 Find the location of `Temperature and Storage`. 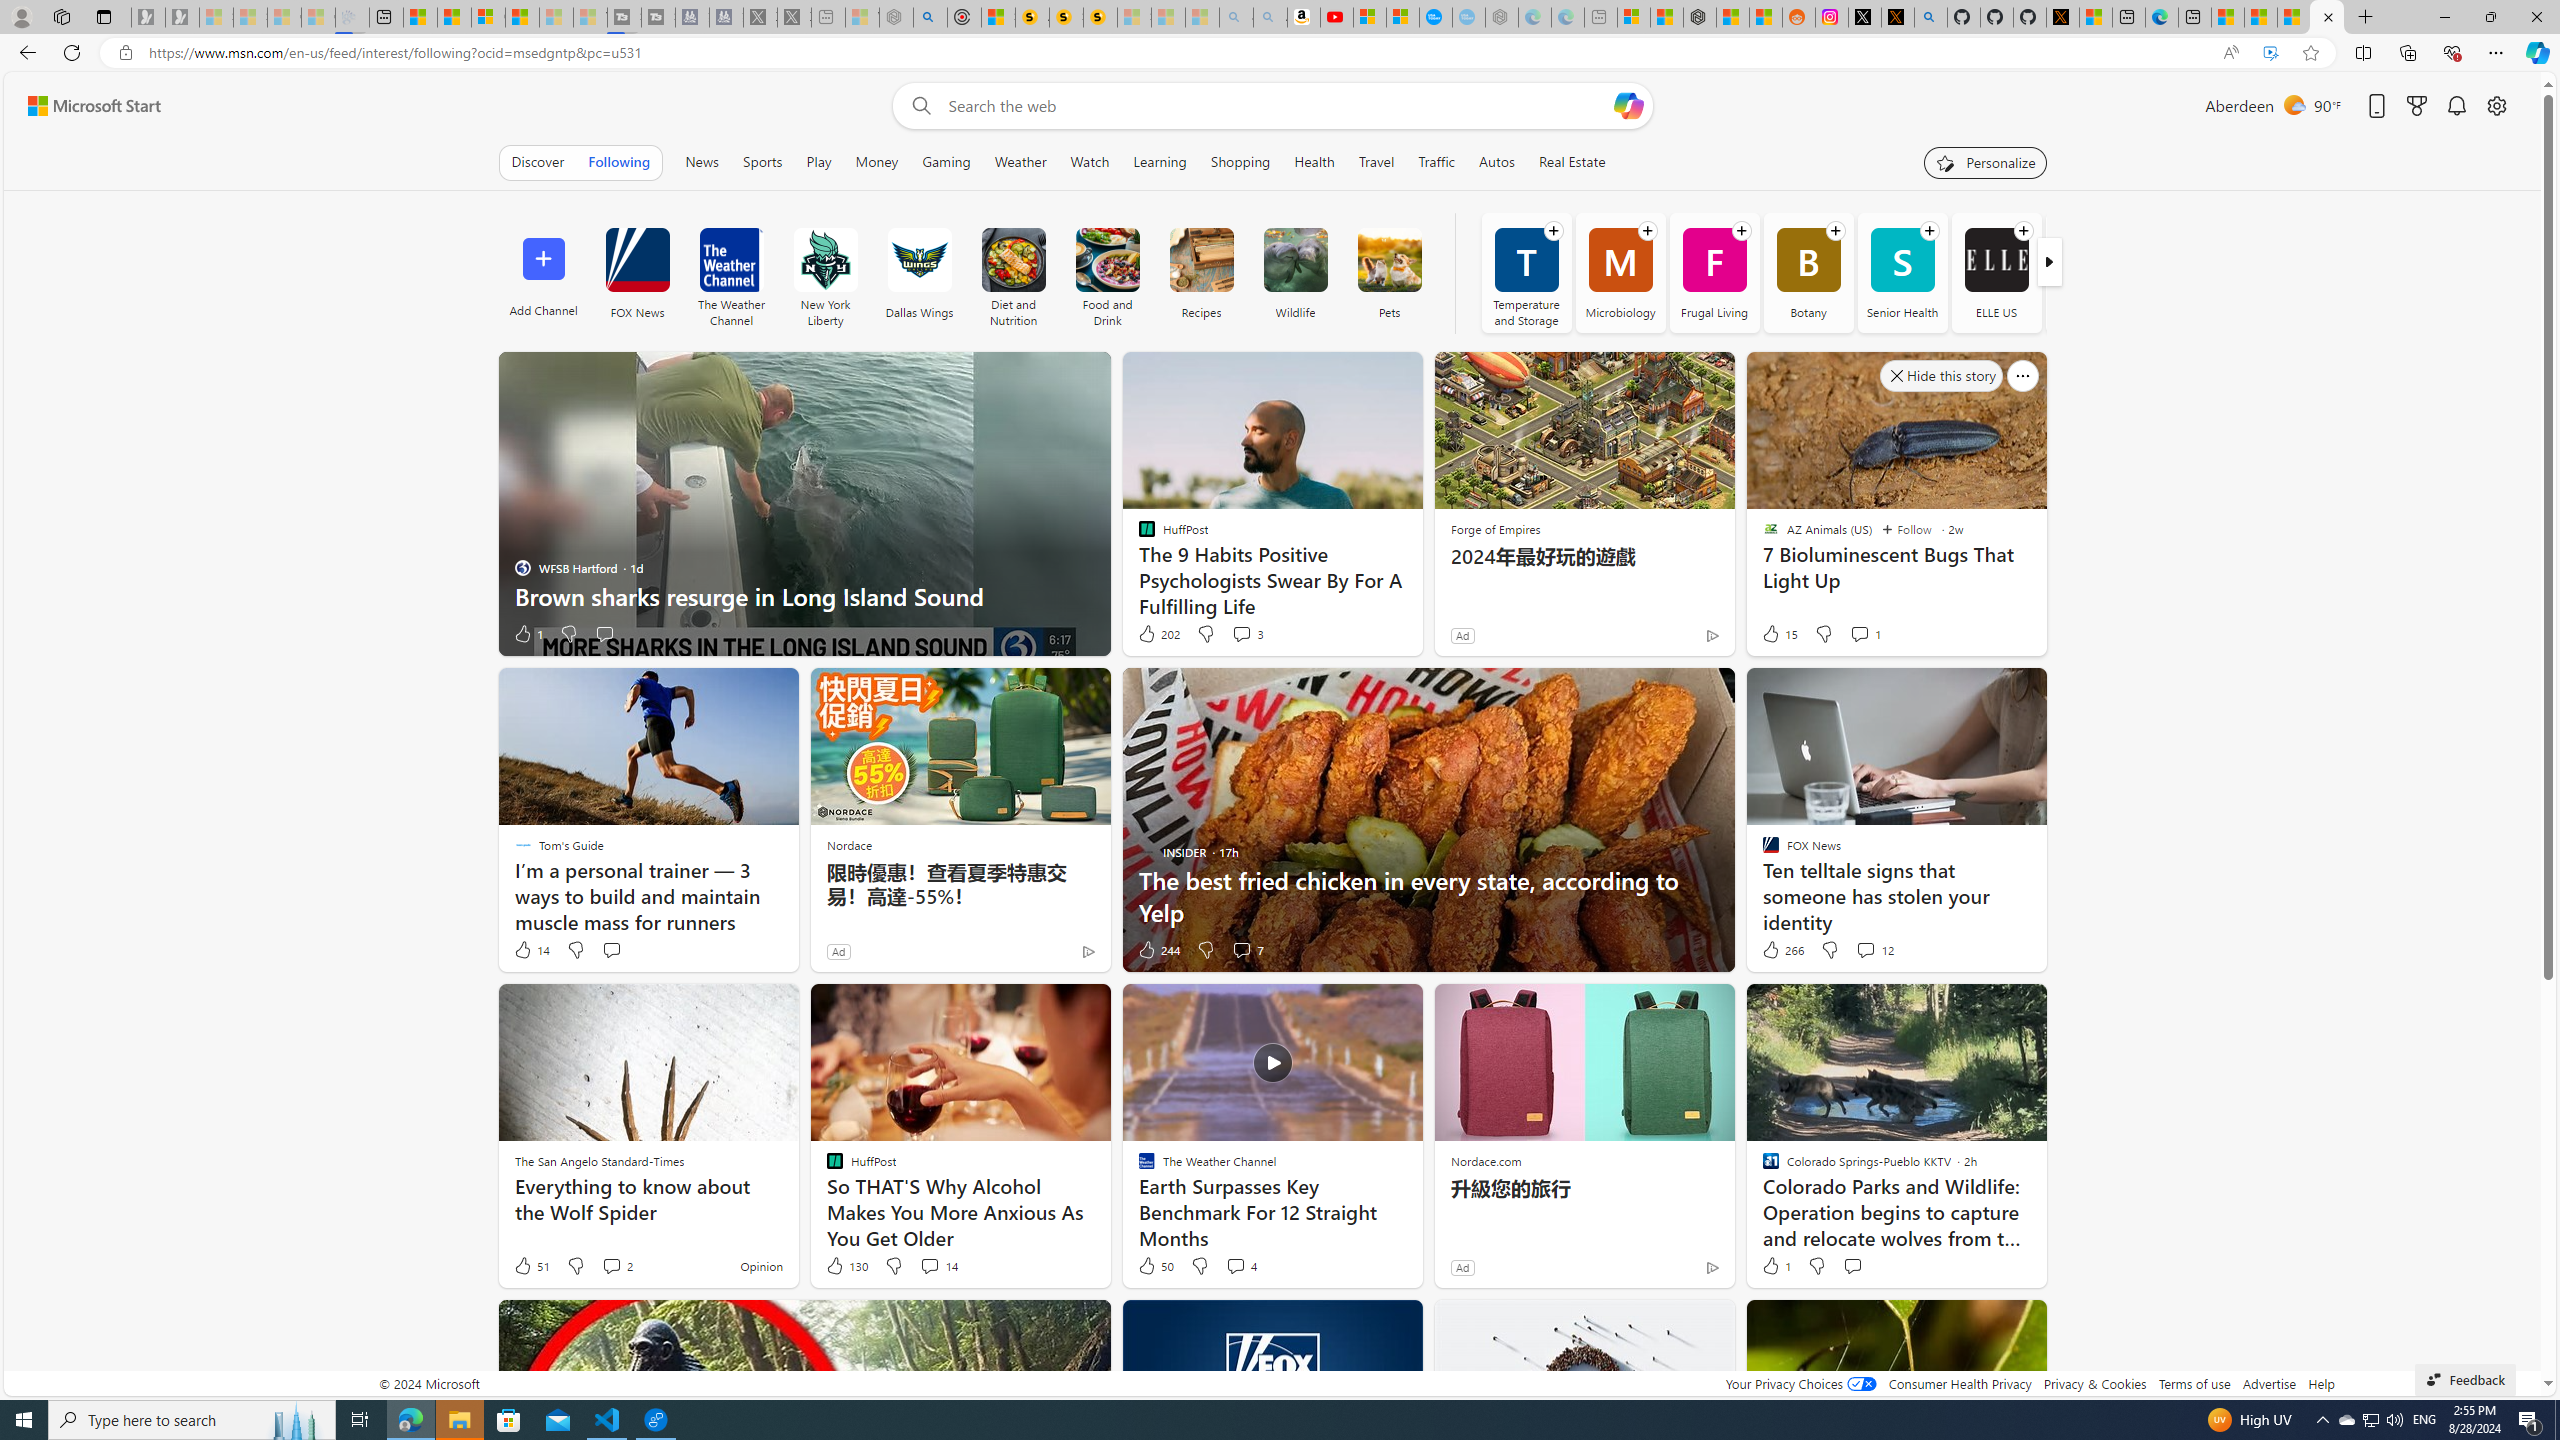

Temperature and Storage is located at coordinates (1526, 272).